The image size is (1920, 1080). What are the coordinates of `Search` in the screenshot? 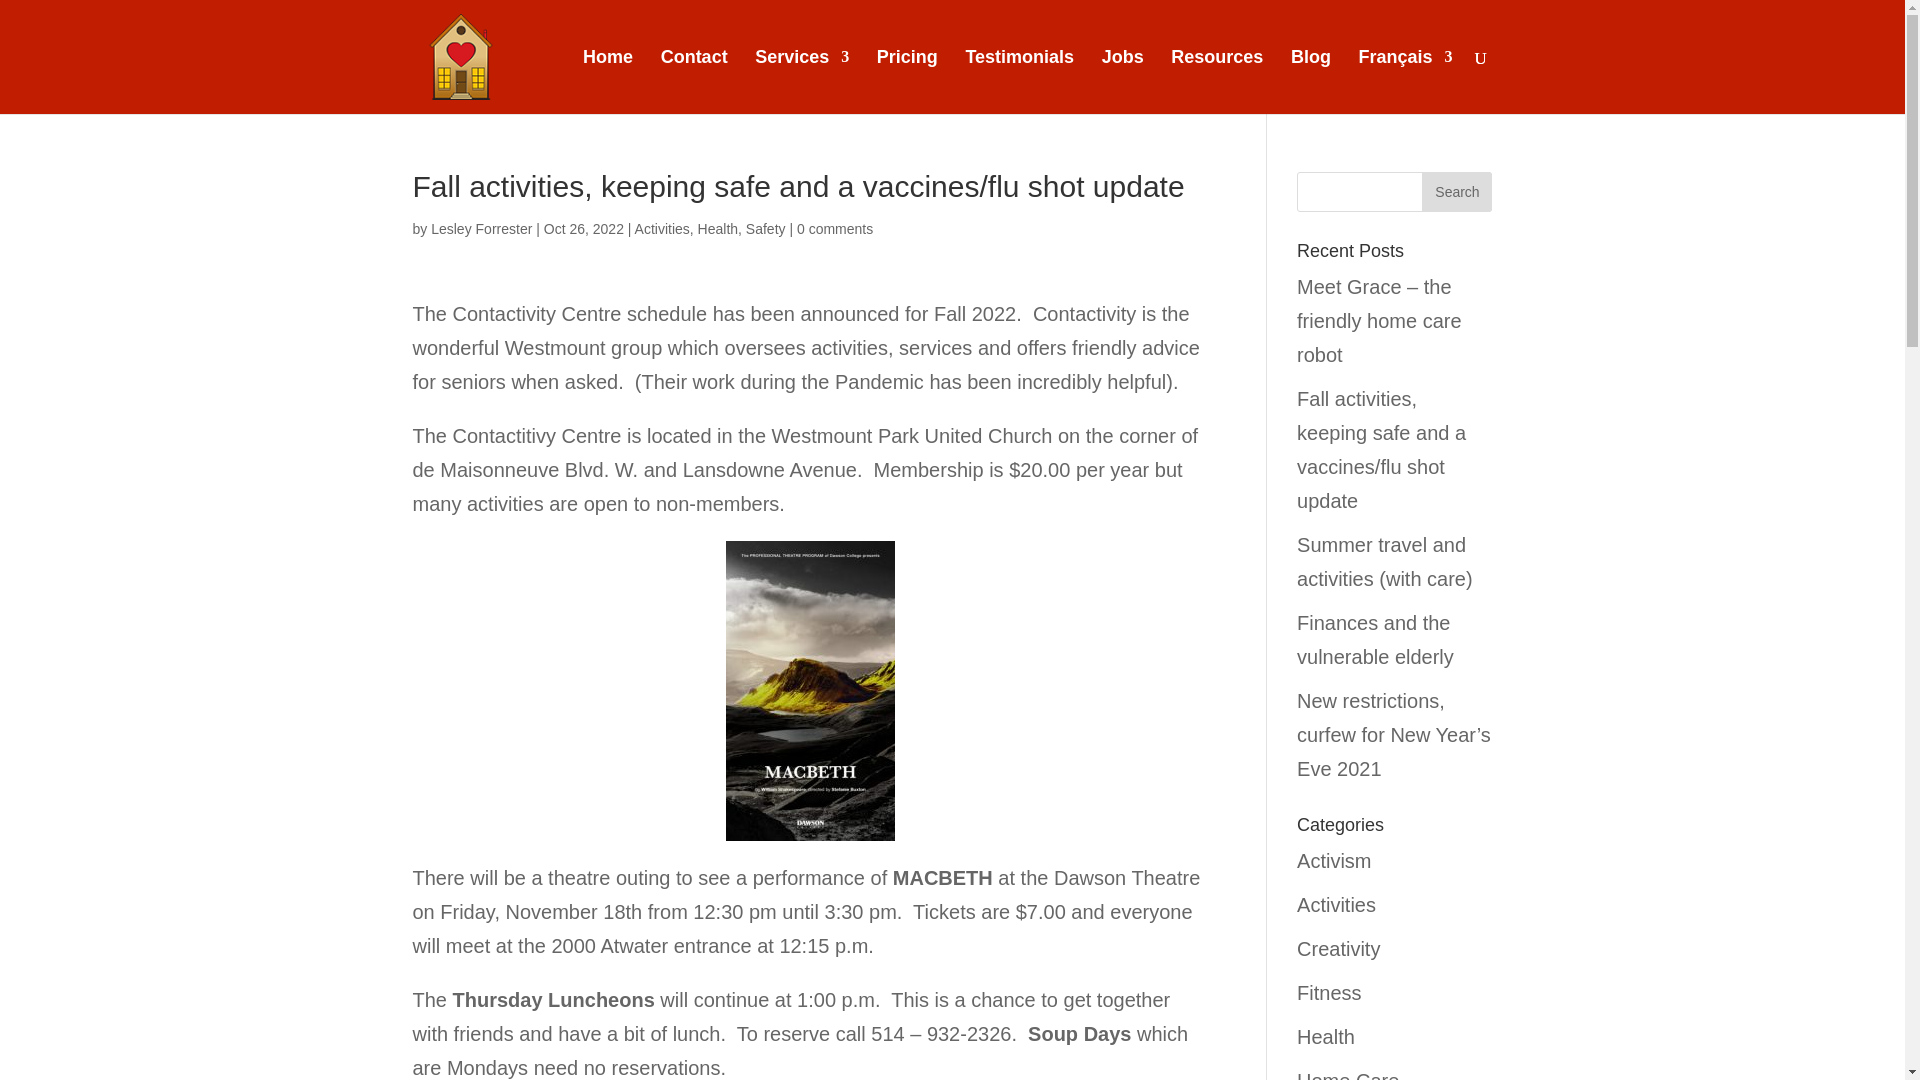 It's located at (1456, 191).